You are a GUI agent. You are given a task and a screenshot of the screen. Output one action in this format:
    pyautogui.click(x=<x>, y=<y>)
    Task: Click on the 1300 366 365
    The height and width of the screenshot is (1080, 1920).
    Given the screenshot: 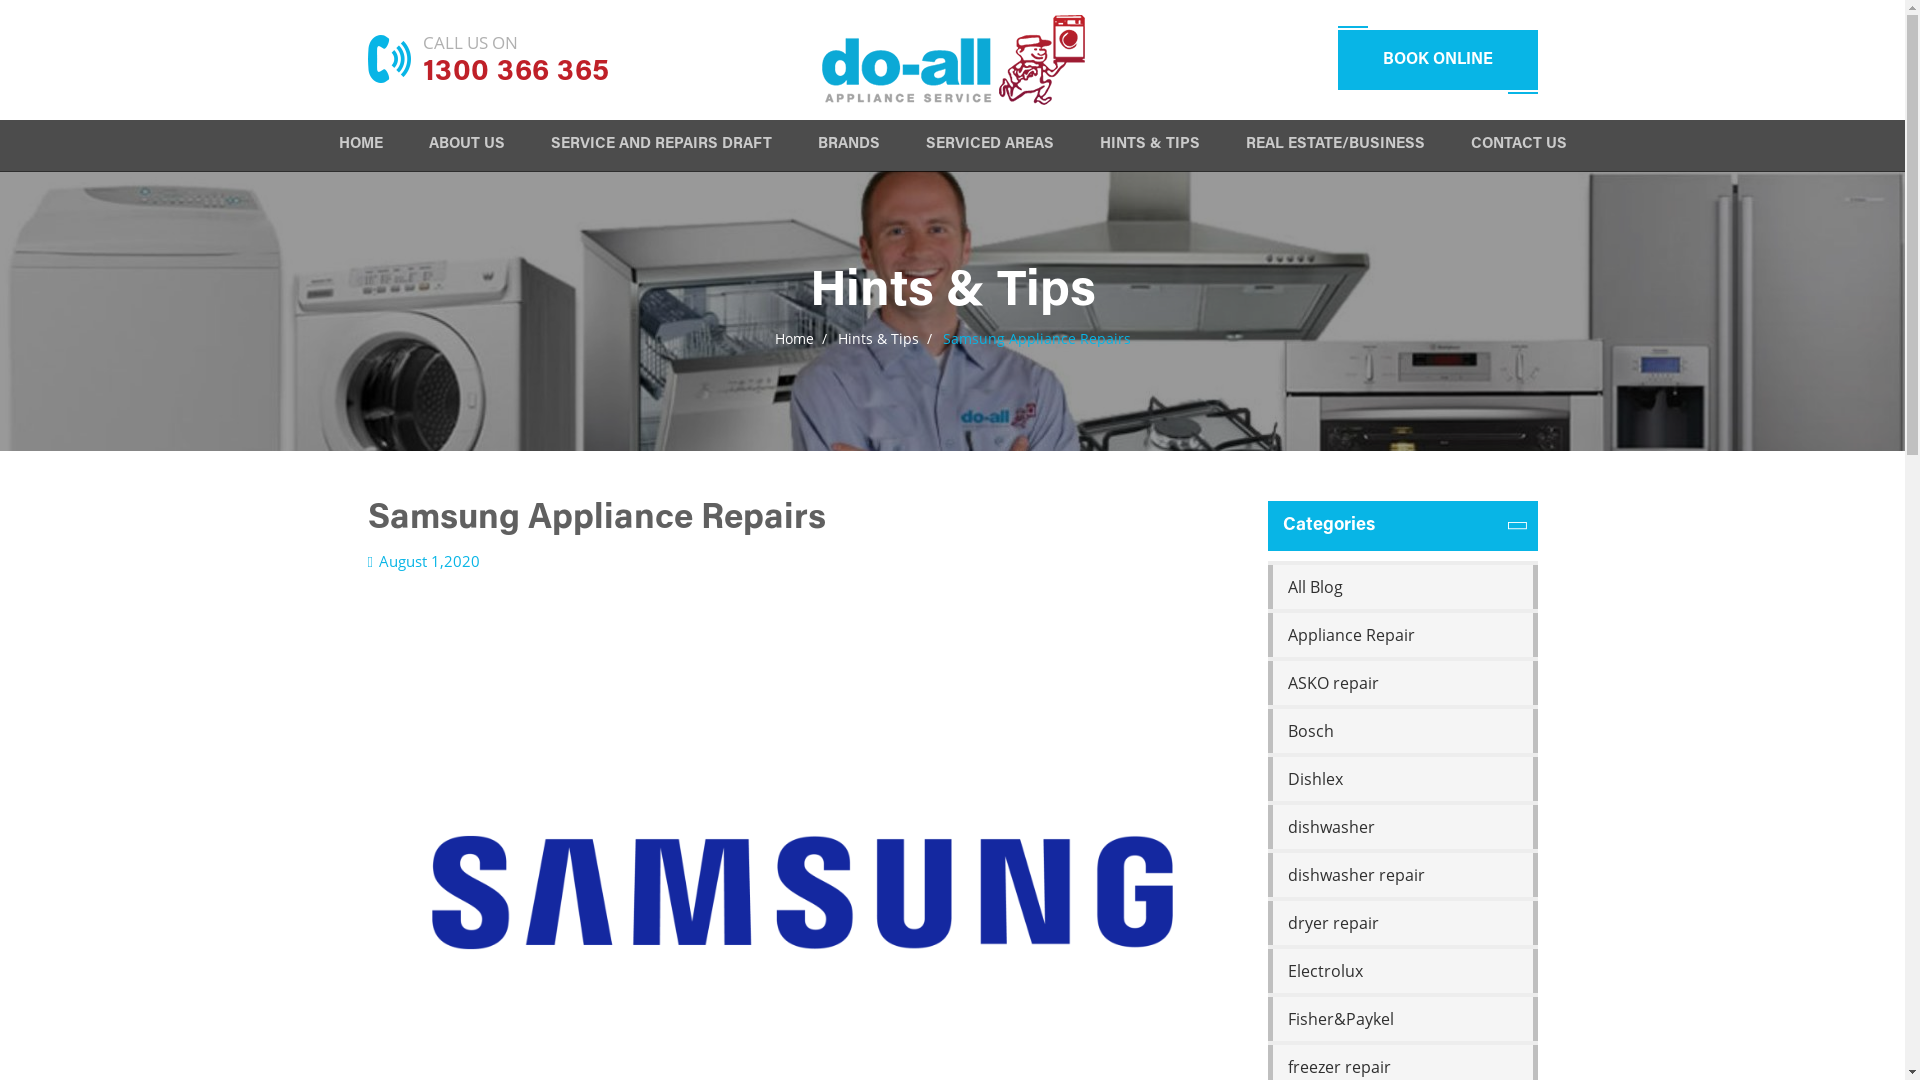 What is the action you would take?
    pyautogui.click(x=516, y=74)
    